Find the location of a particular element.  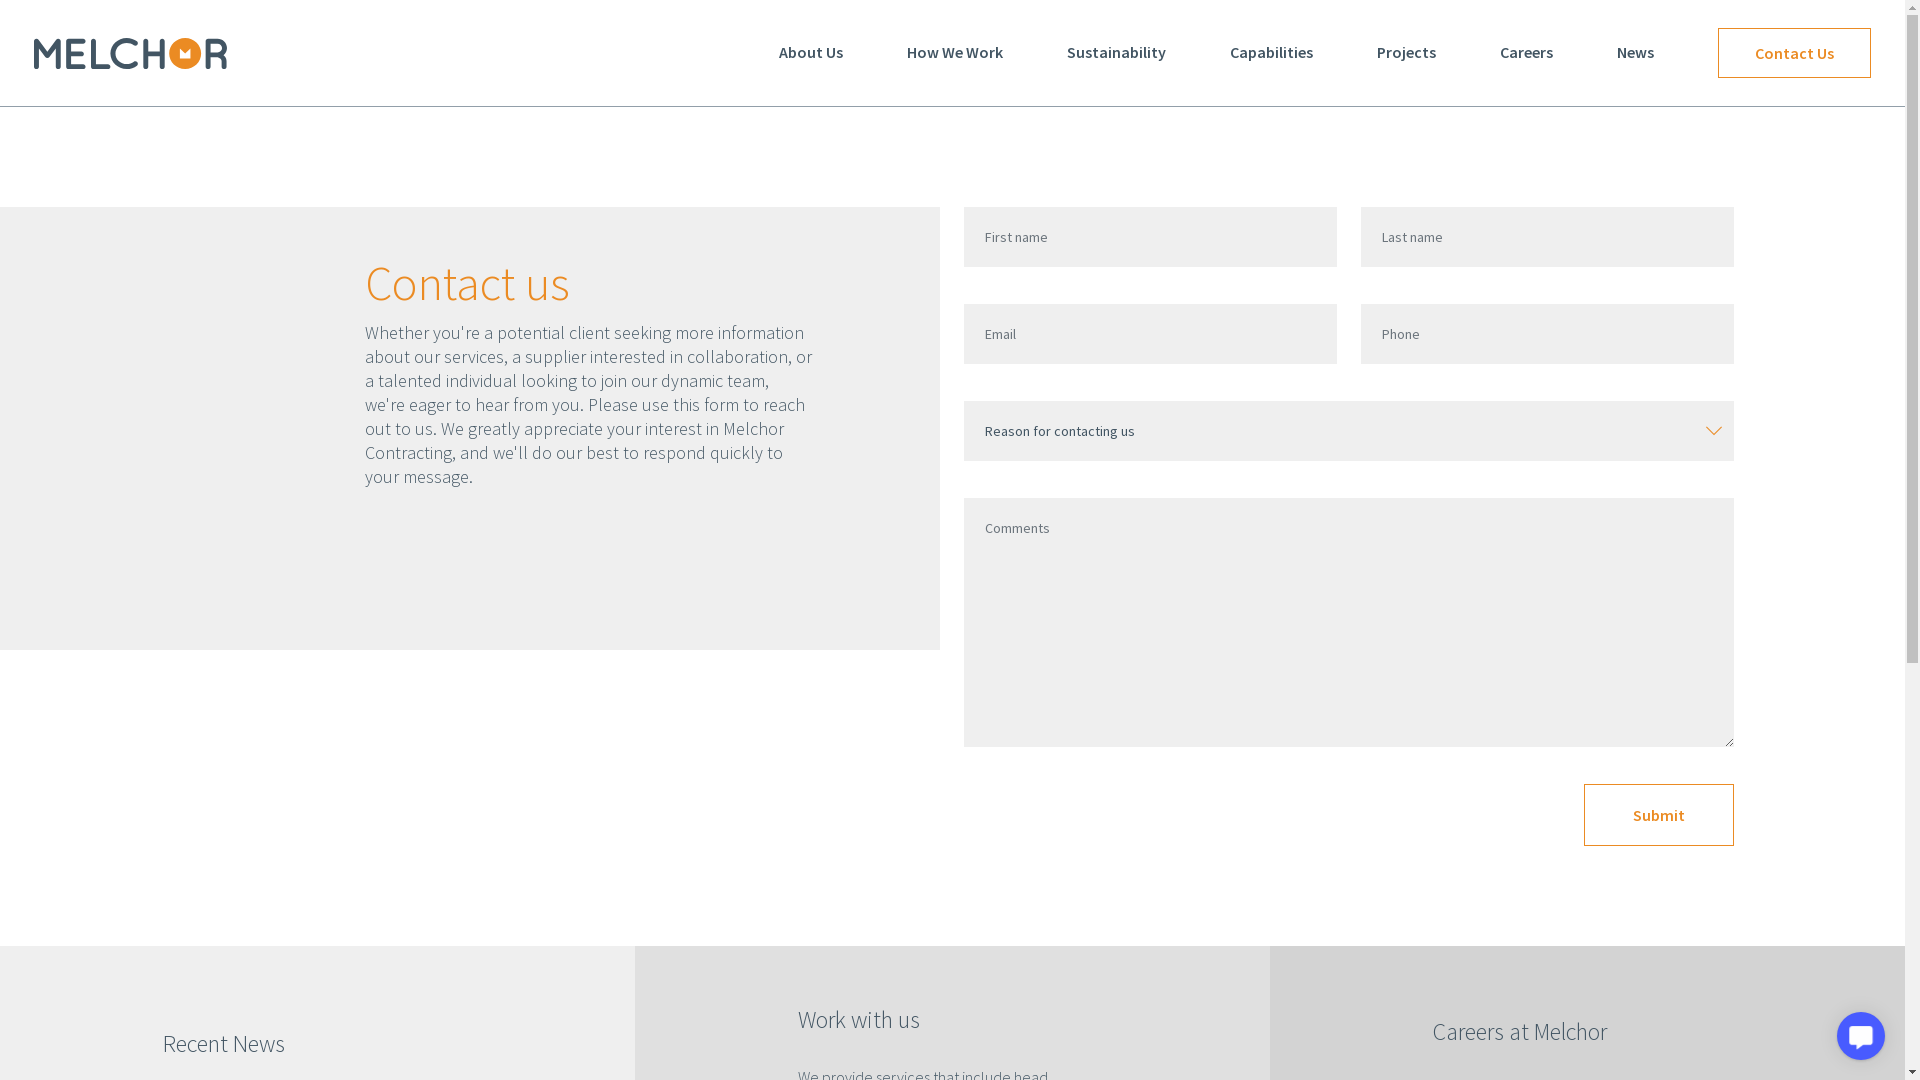

About Us is located at coordinates (811, 53).